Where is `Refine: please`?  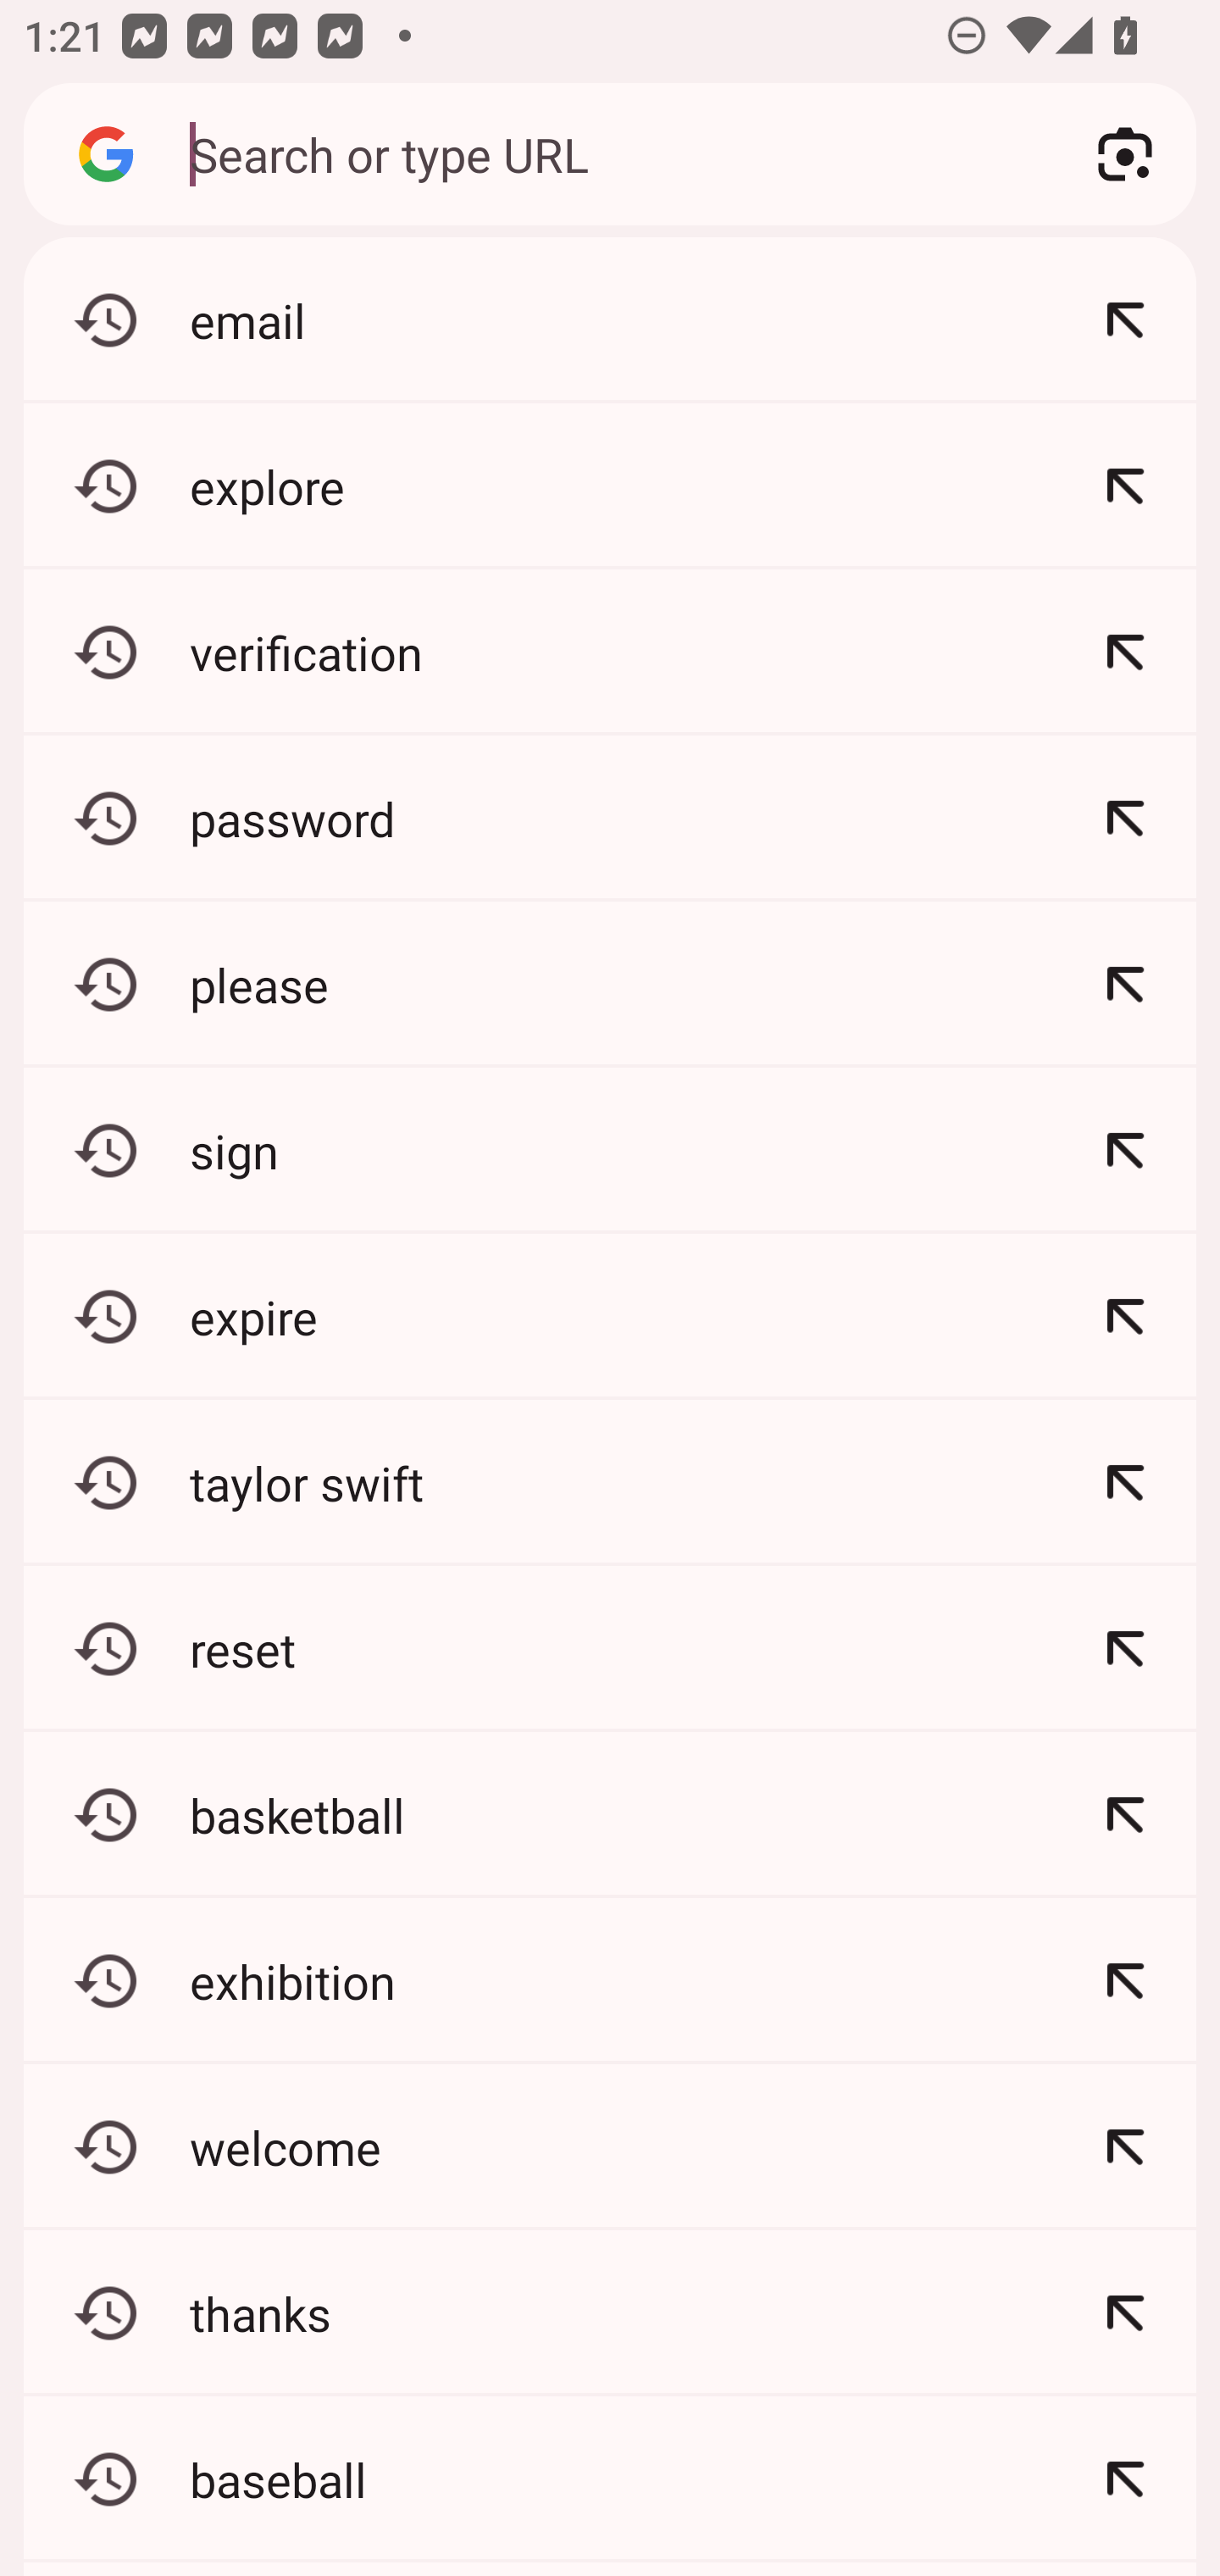
Refine: please is located at coordinates (1125, 984).